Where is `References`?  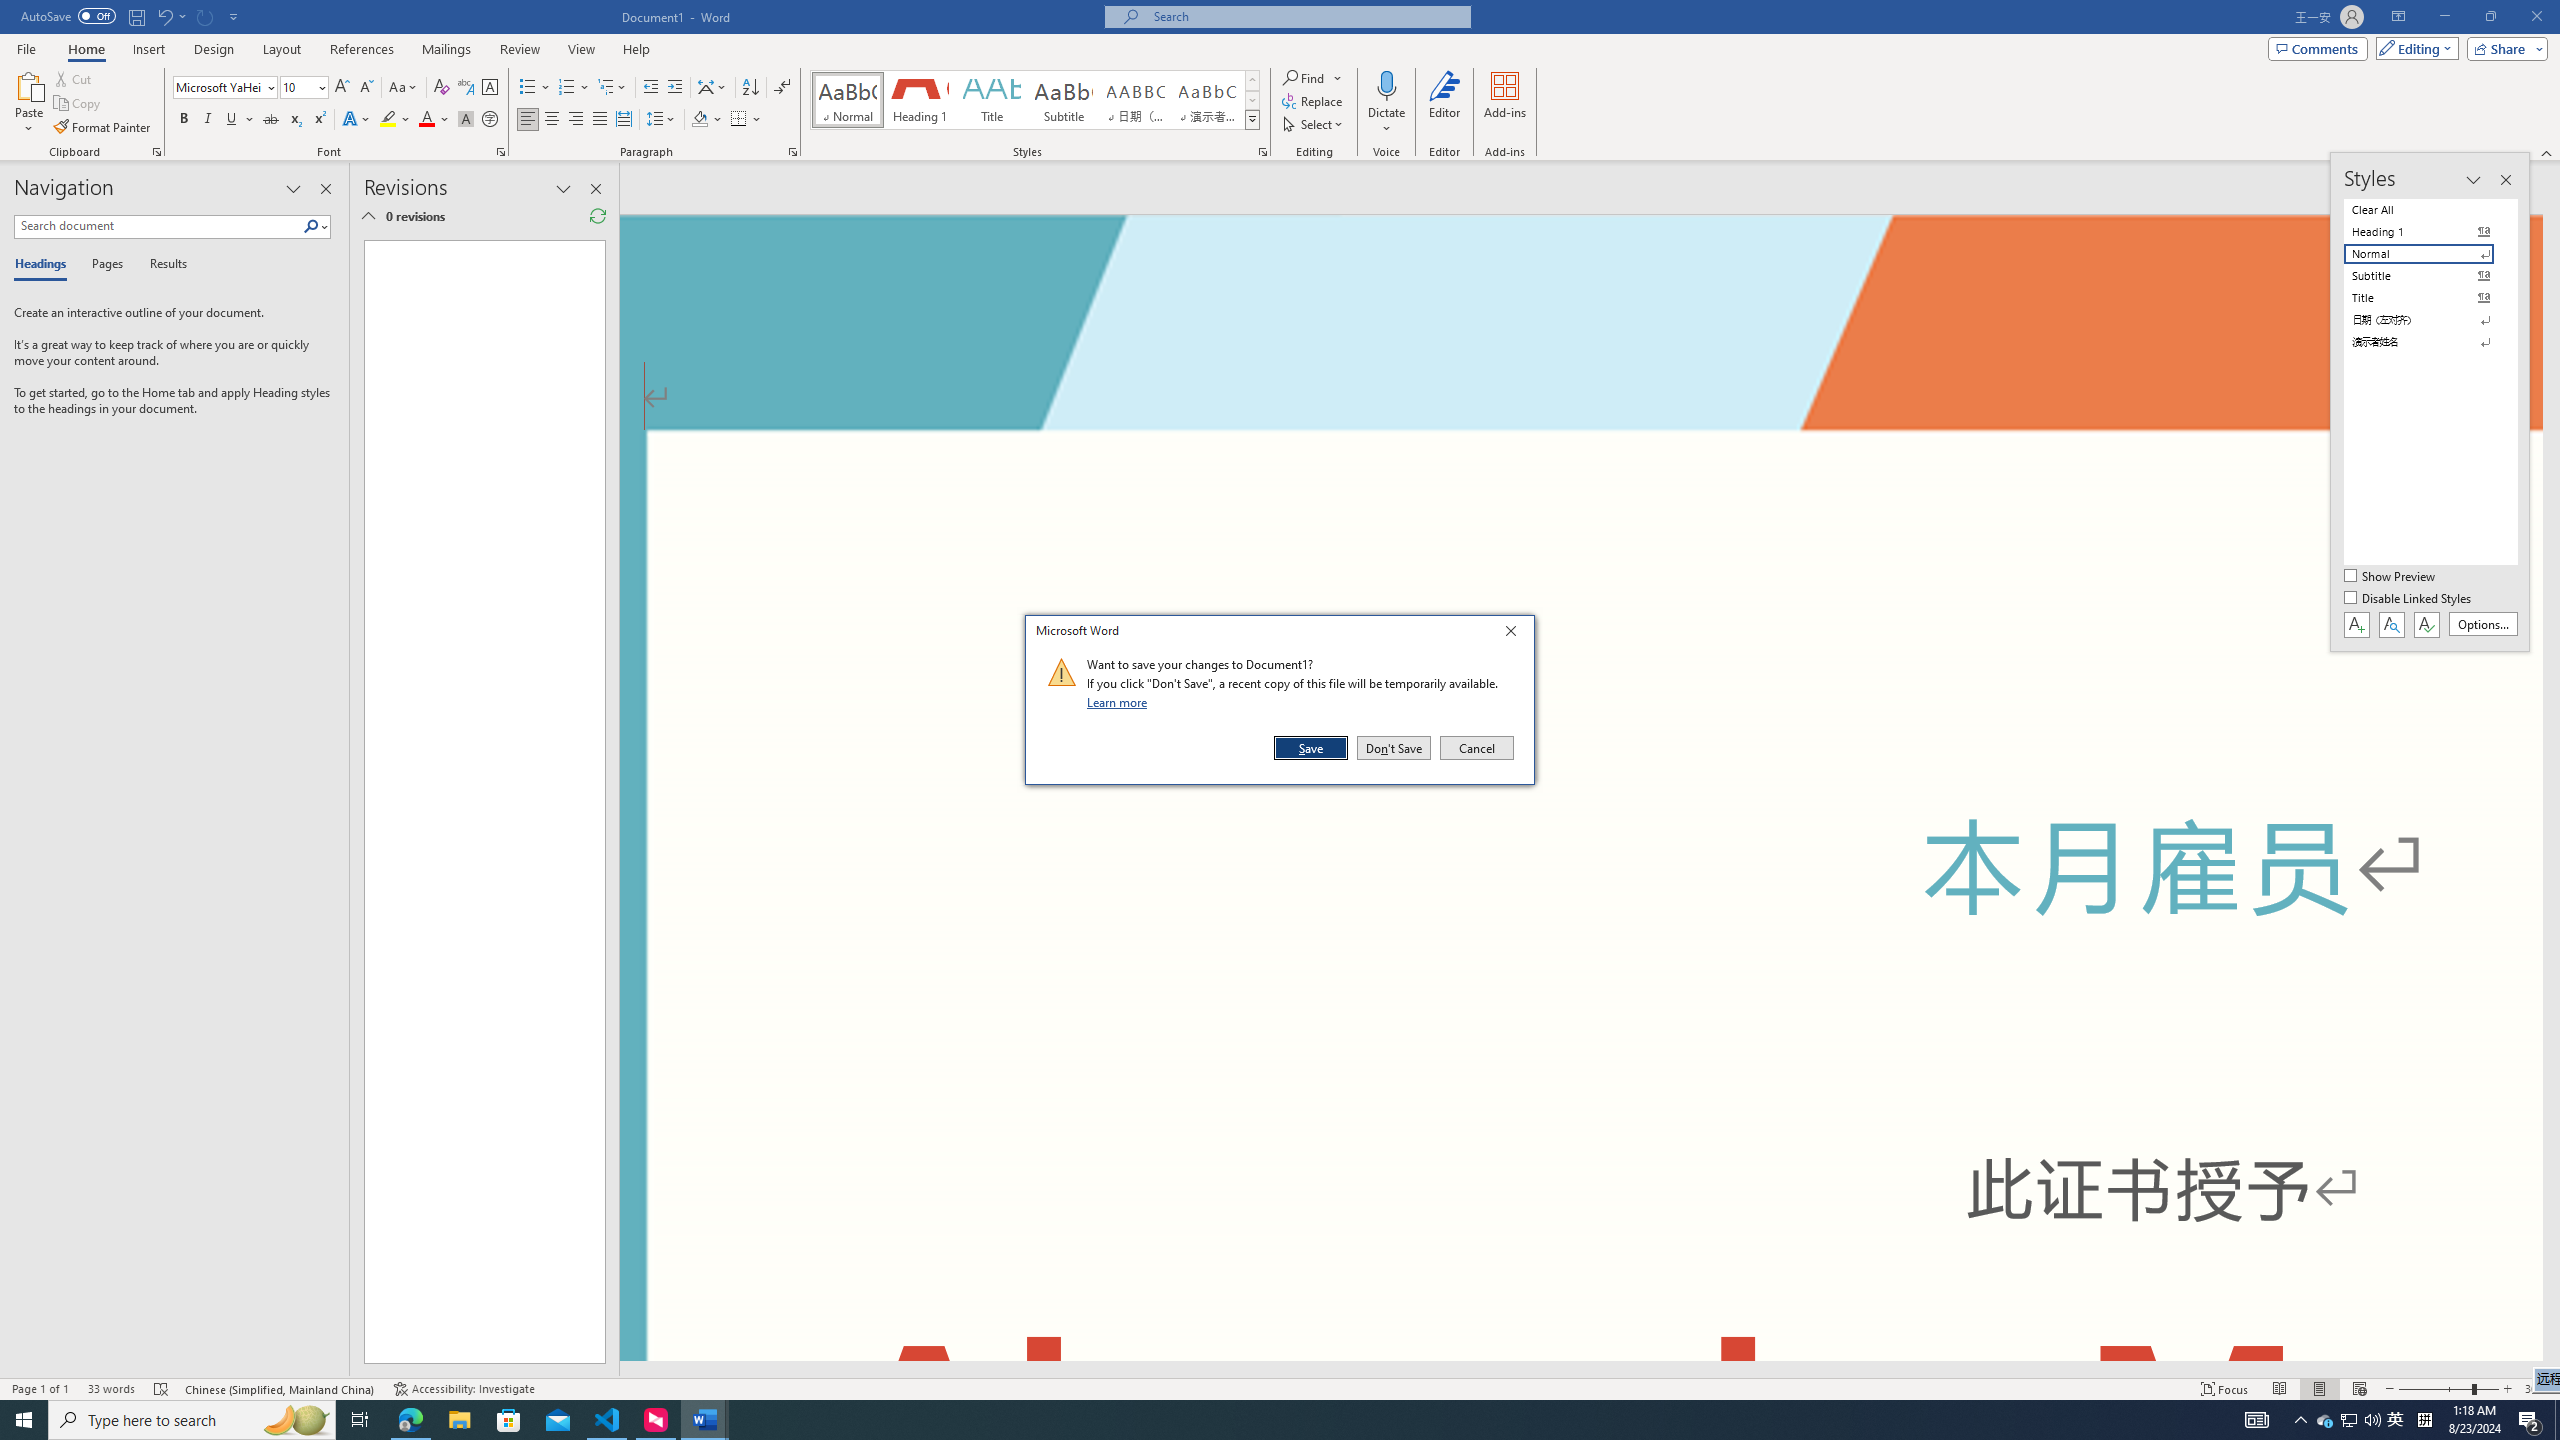
References is located at coordinates (362, 49).